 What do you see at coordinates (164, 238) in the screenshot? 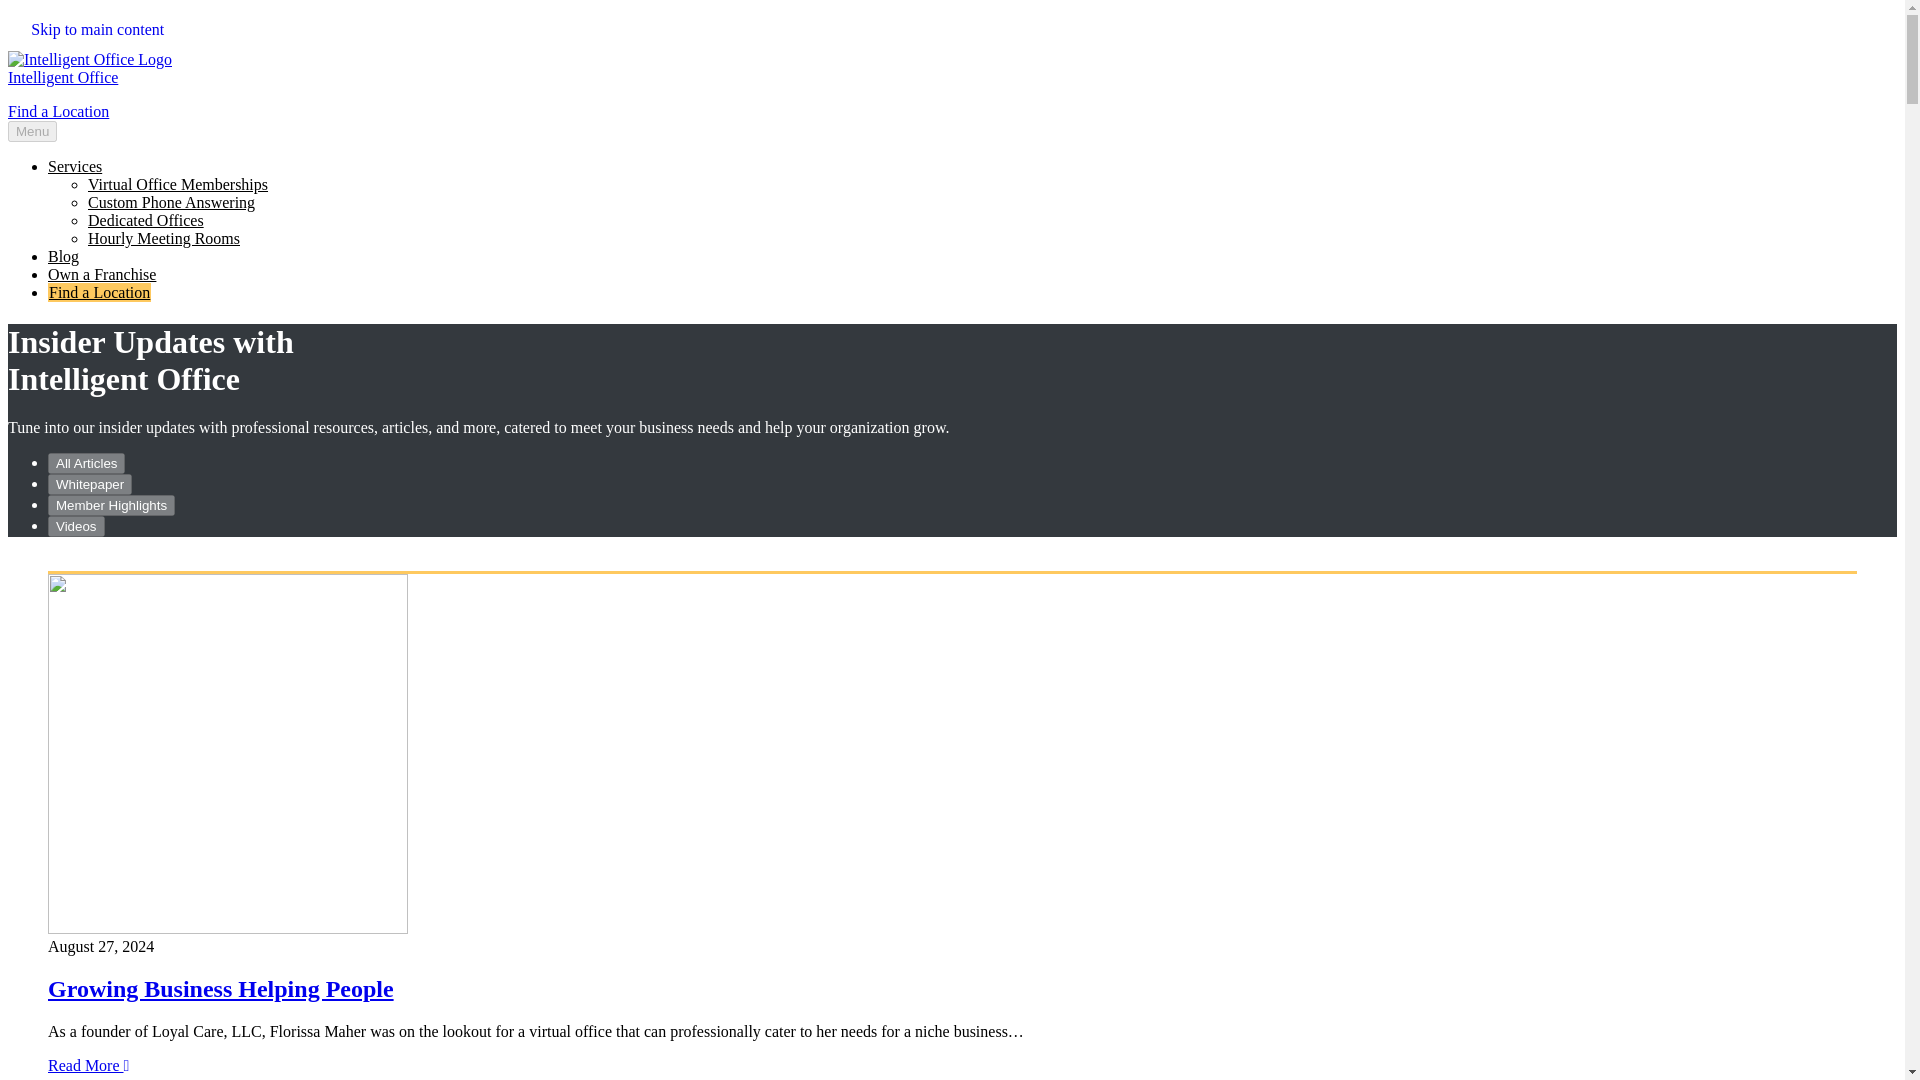
I see `Hourly Meeting Rooms` at bounding box center [164, 238].